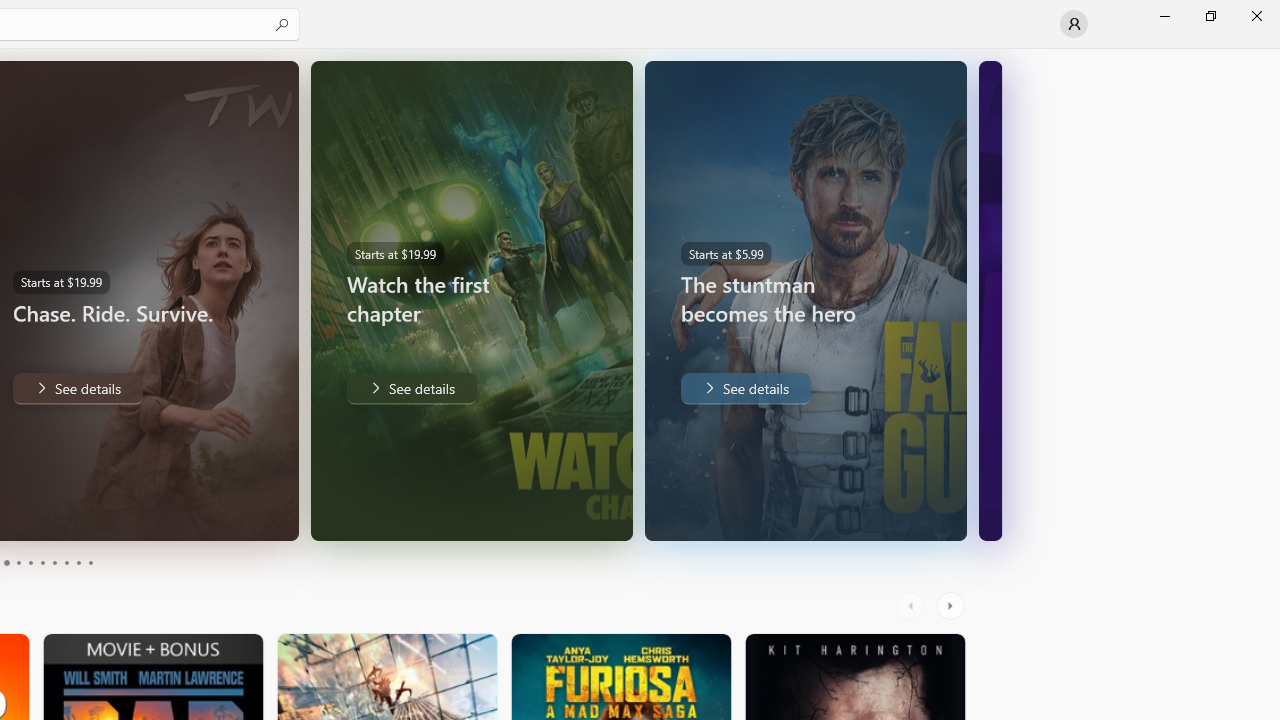  Describe the element at coordinates (78, 562) in the screenshot. I see `Page 9` at that location.